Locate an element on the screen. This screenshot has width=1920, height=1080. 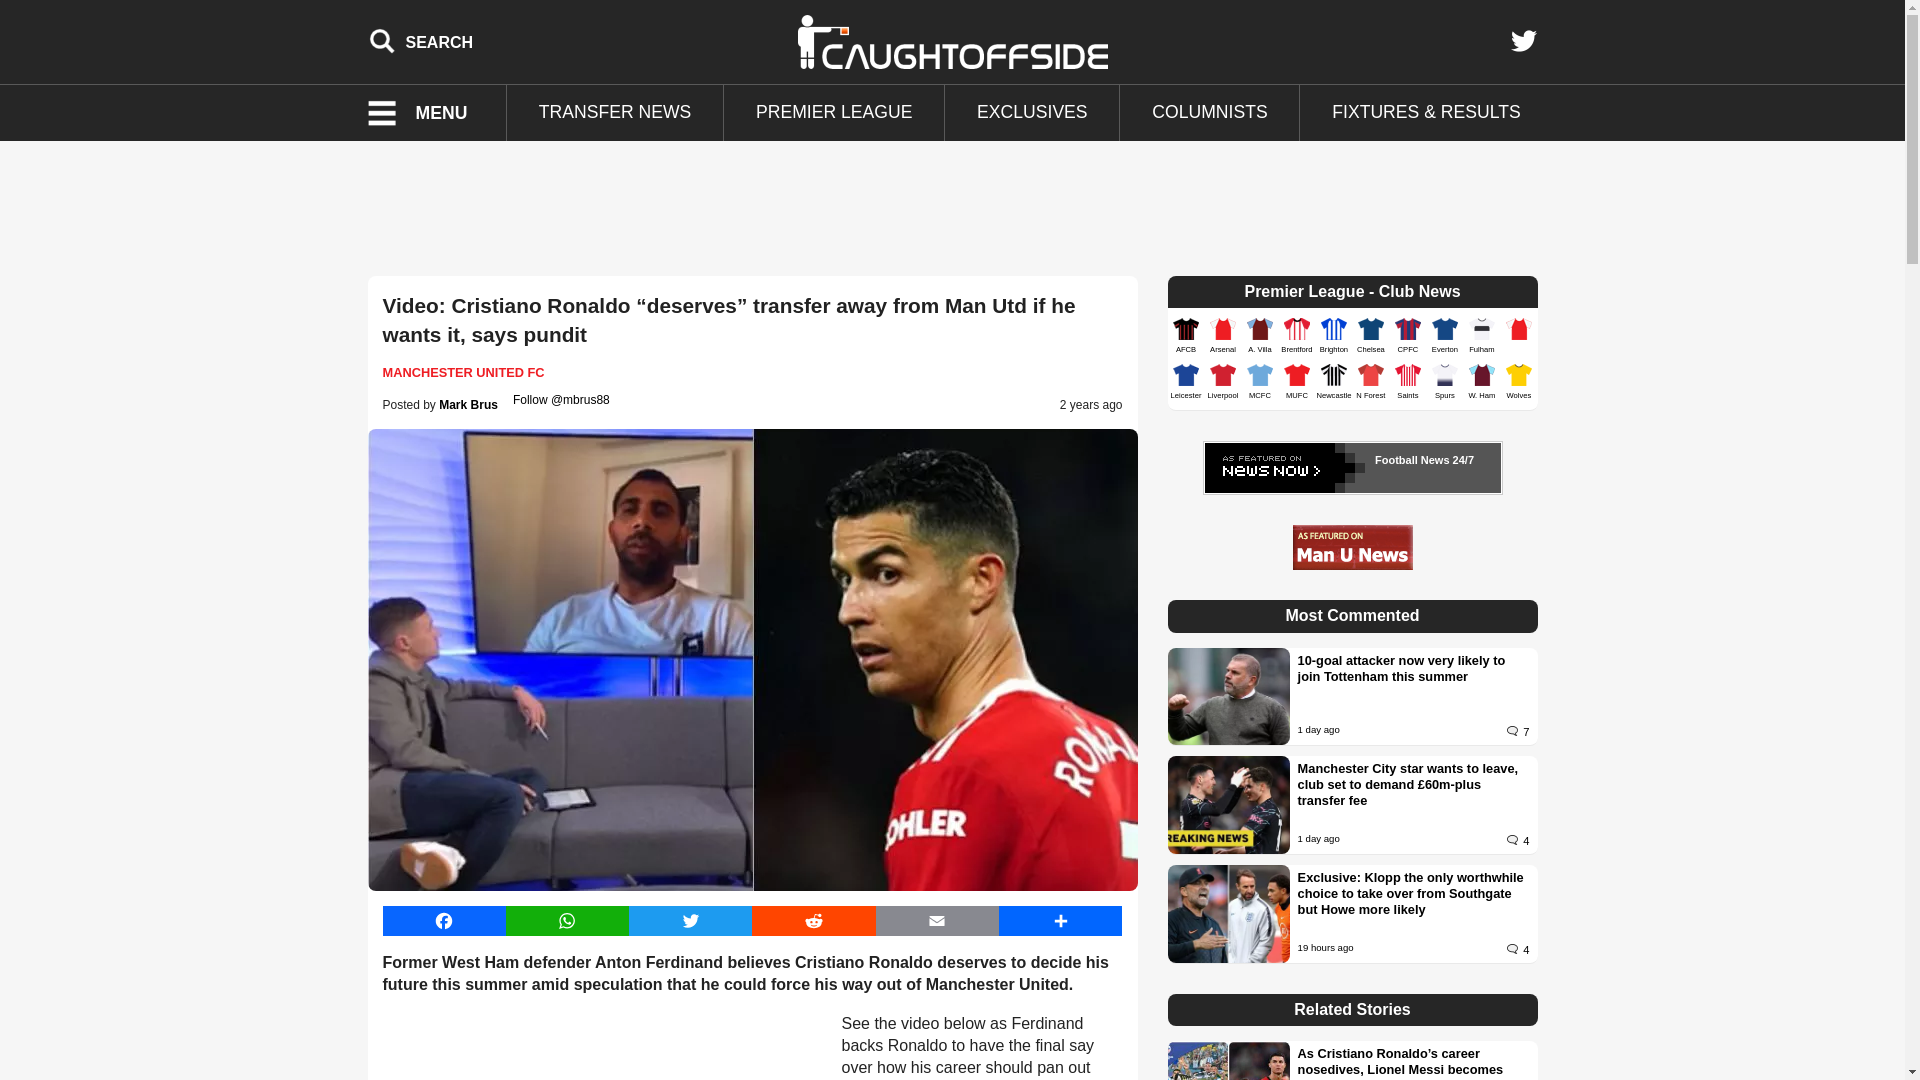
Menu is located at coordinates (430, 113).